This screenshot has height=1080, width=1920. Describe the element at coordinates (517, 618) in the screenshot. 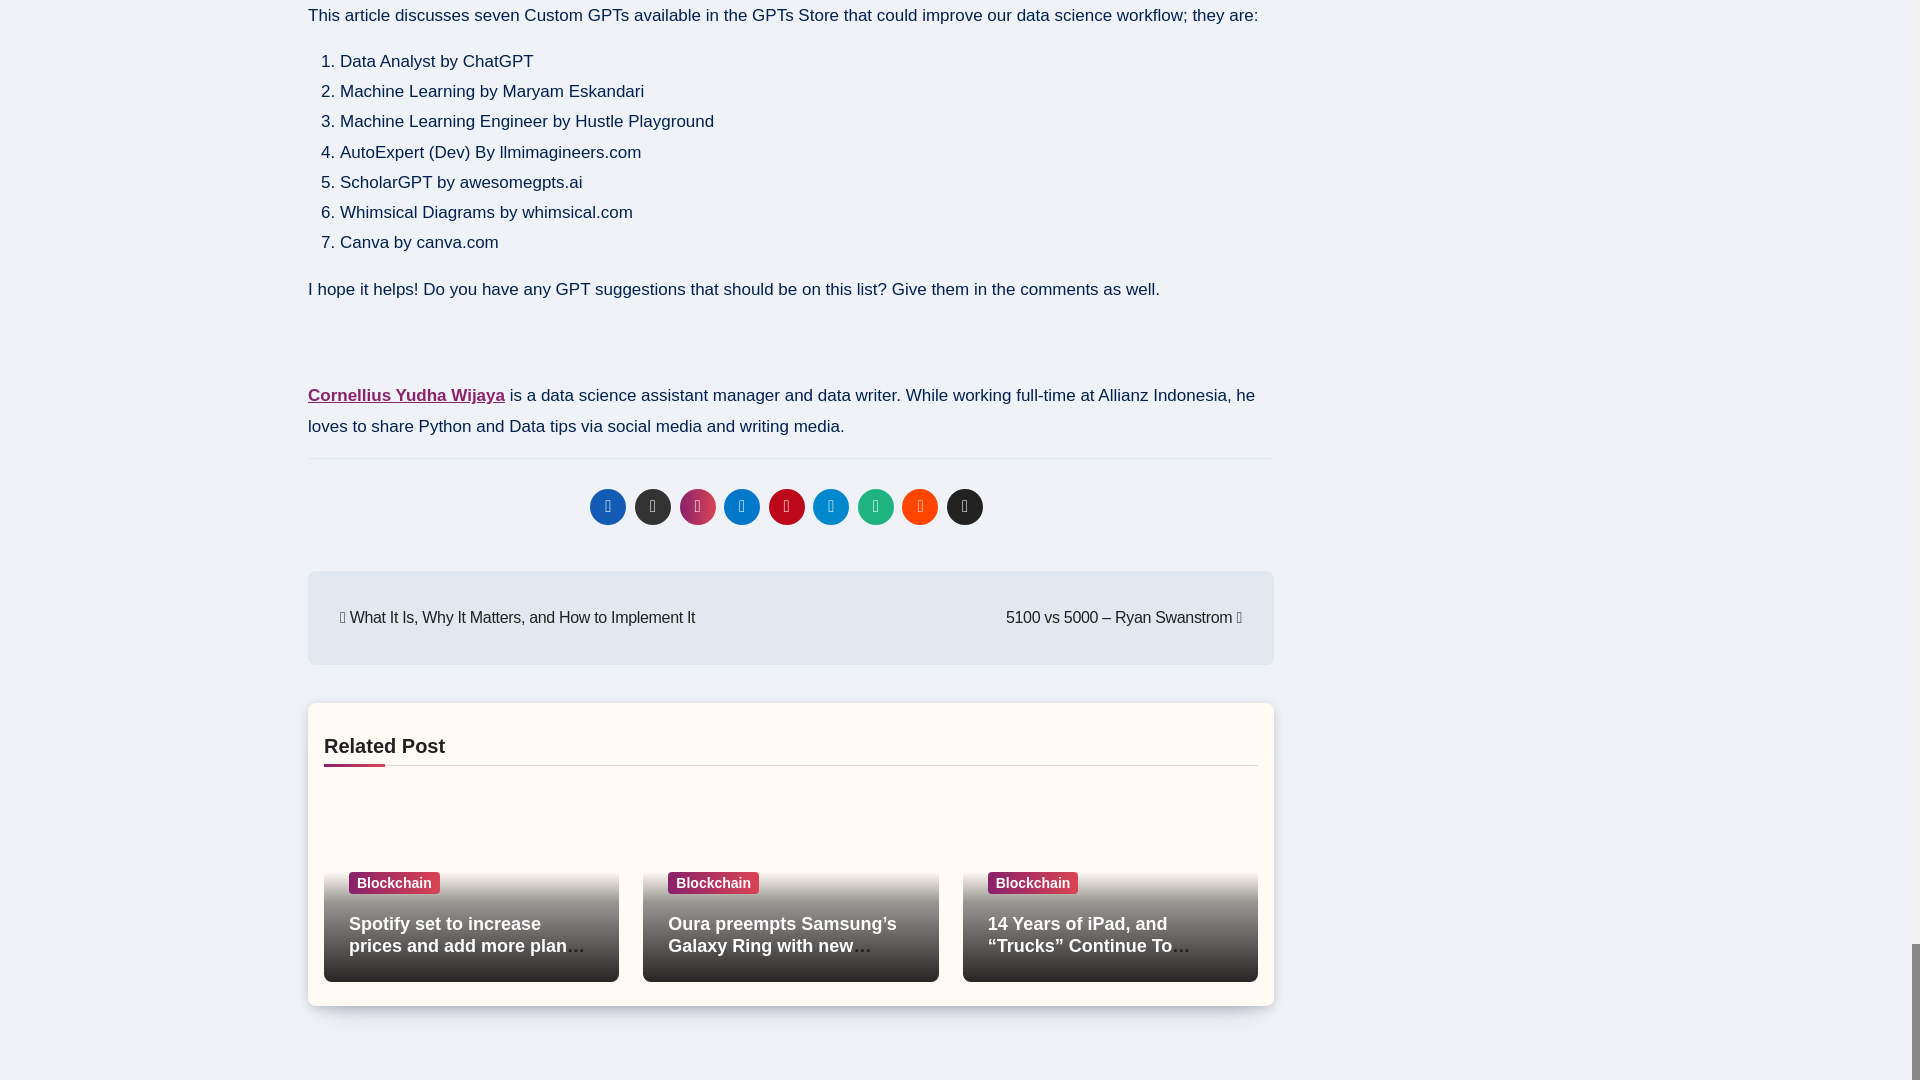

I see `What It Is, Why It Matters, and How to Implement It` at that location.